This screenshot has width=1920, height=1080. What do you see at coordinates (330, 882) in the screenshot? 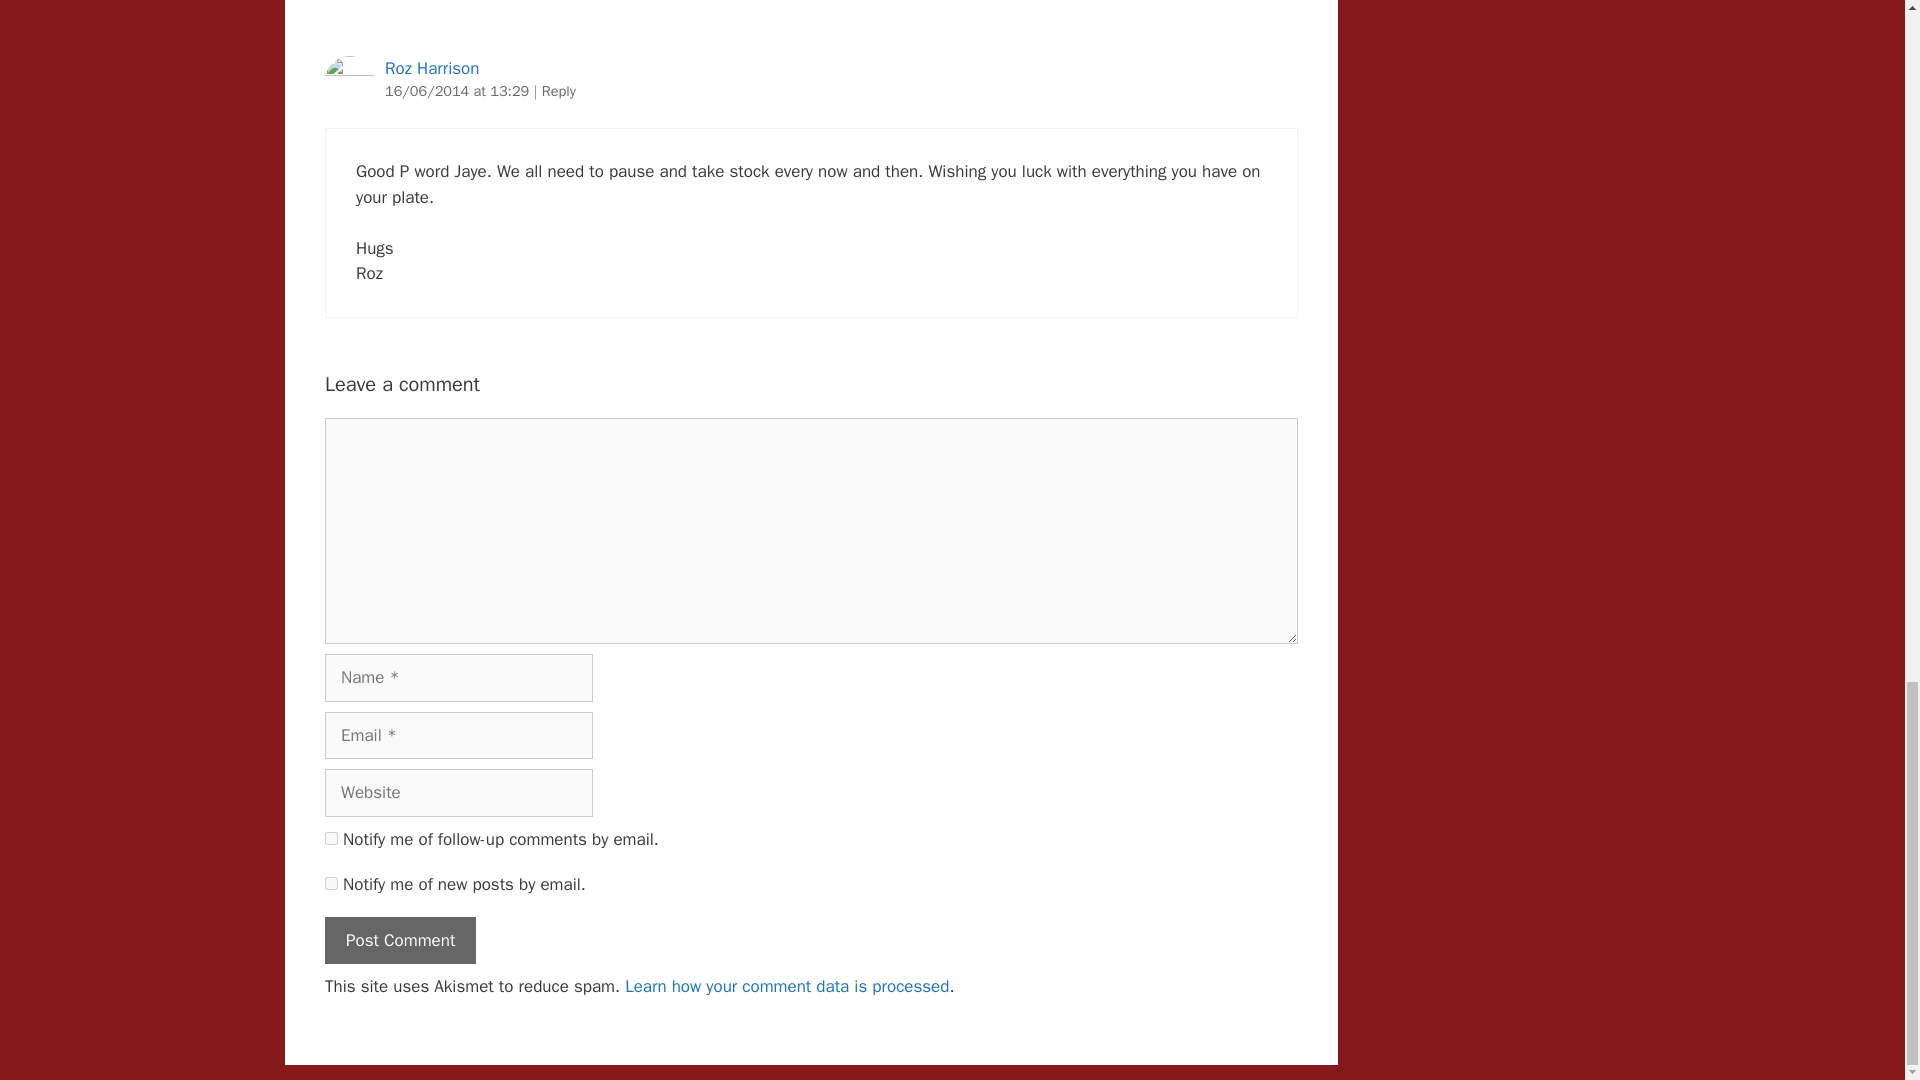
I see `subscribe` at bounding box center [330, 882].